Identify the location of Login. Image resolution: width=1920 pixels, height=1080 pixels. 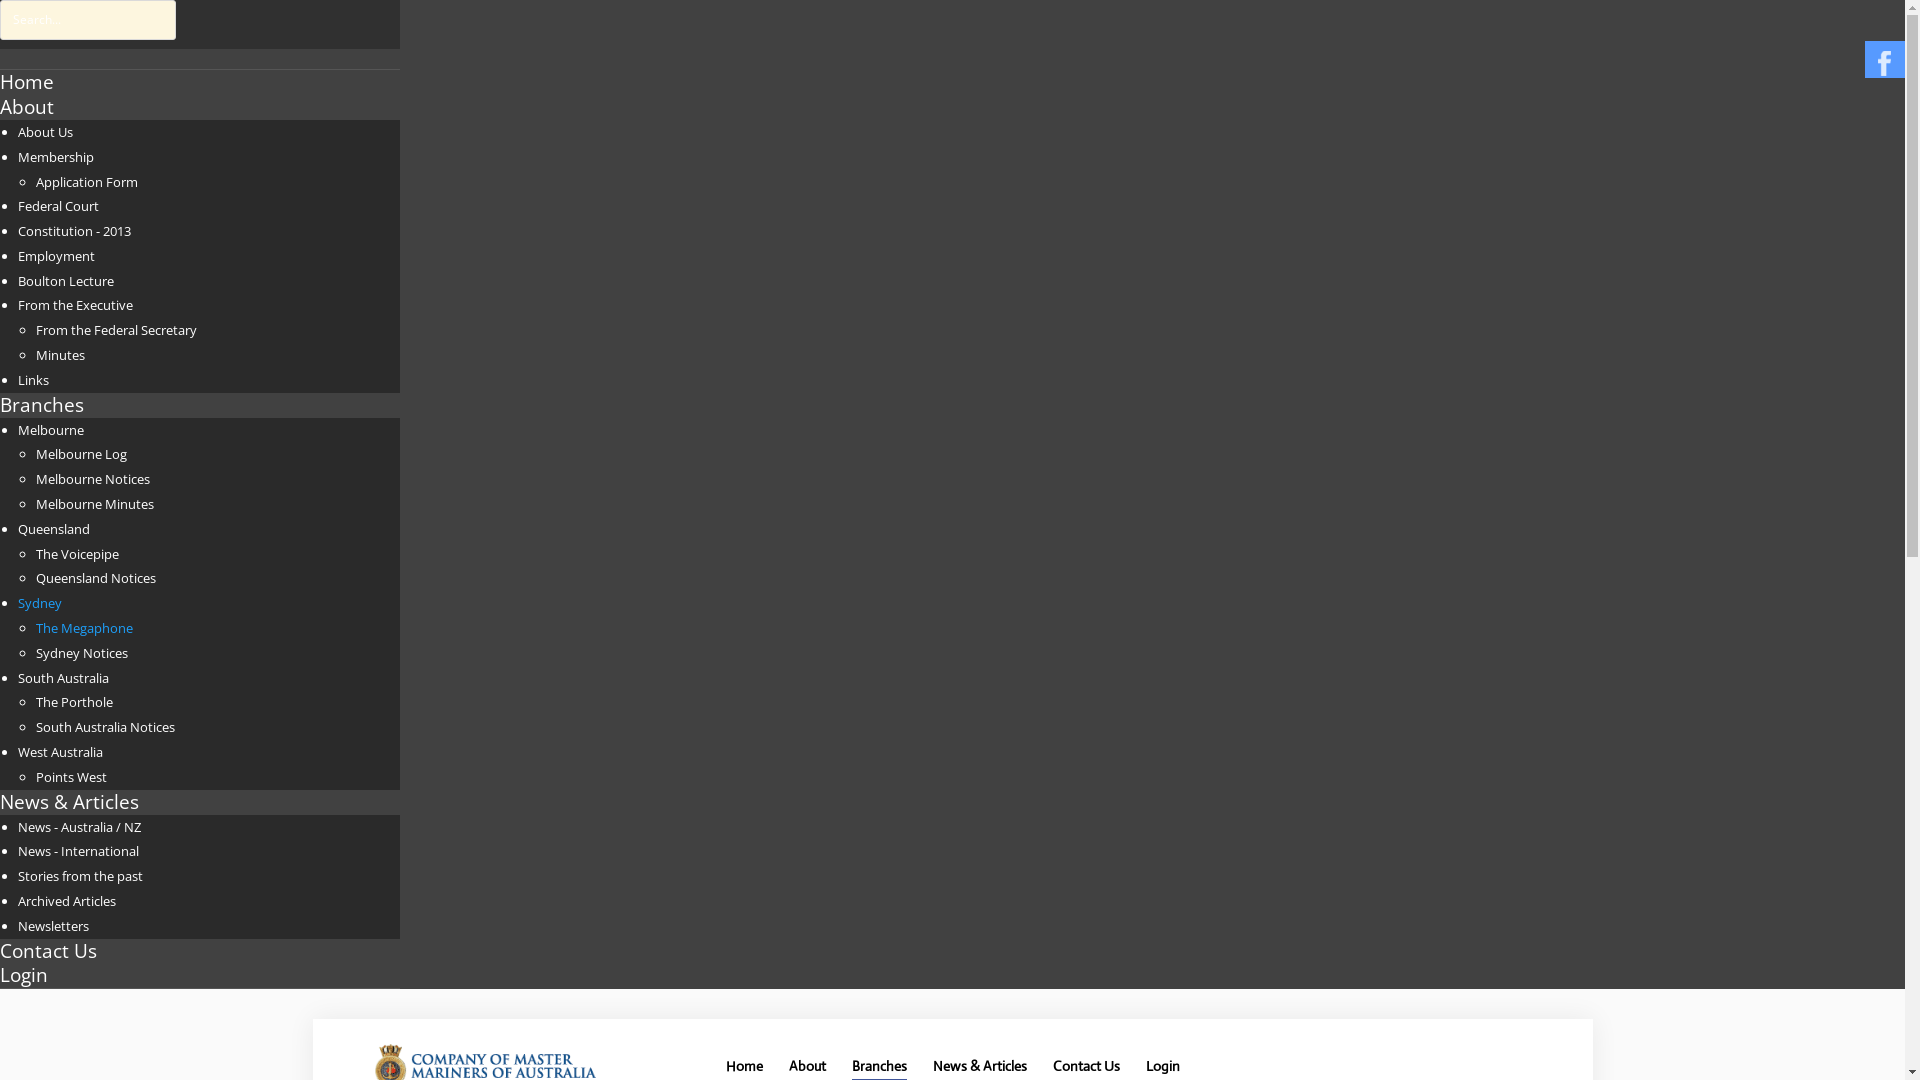
(24, 974).